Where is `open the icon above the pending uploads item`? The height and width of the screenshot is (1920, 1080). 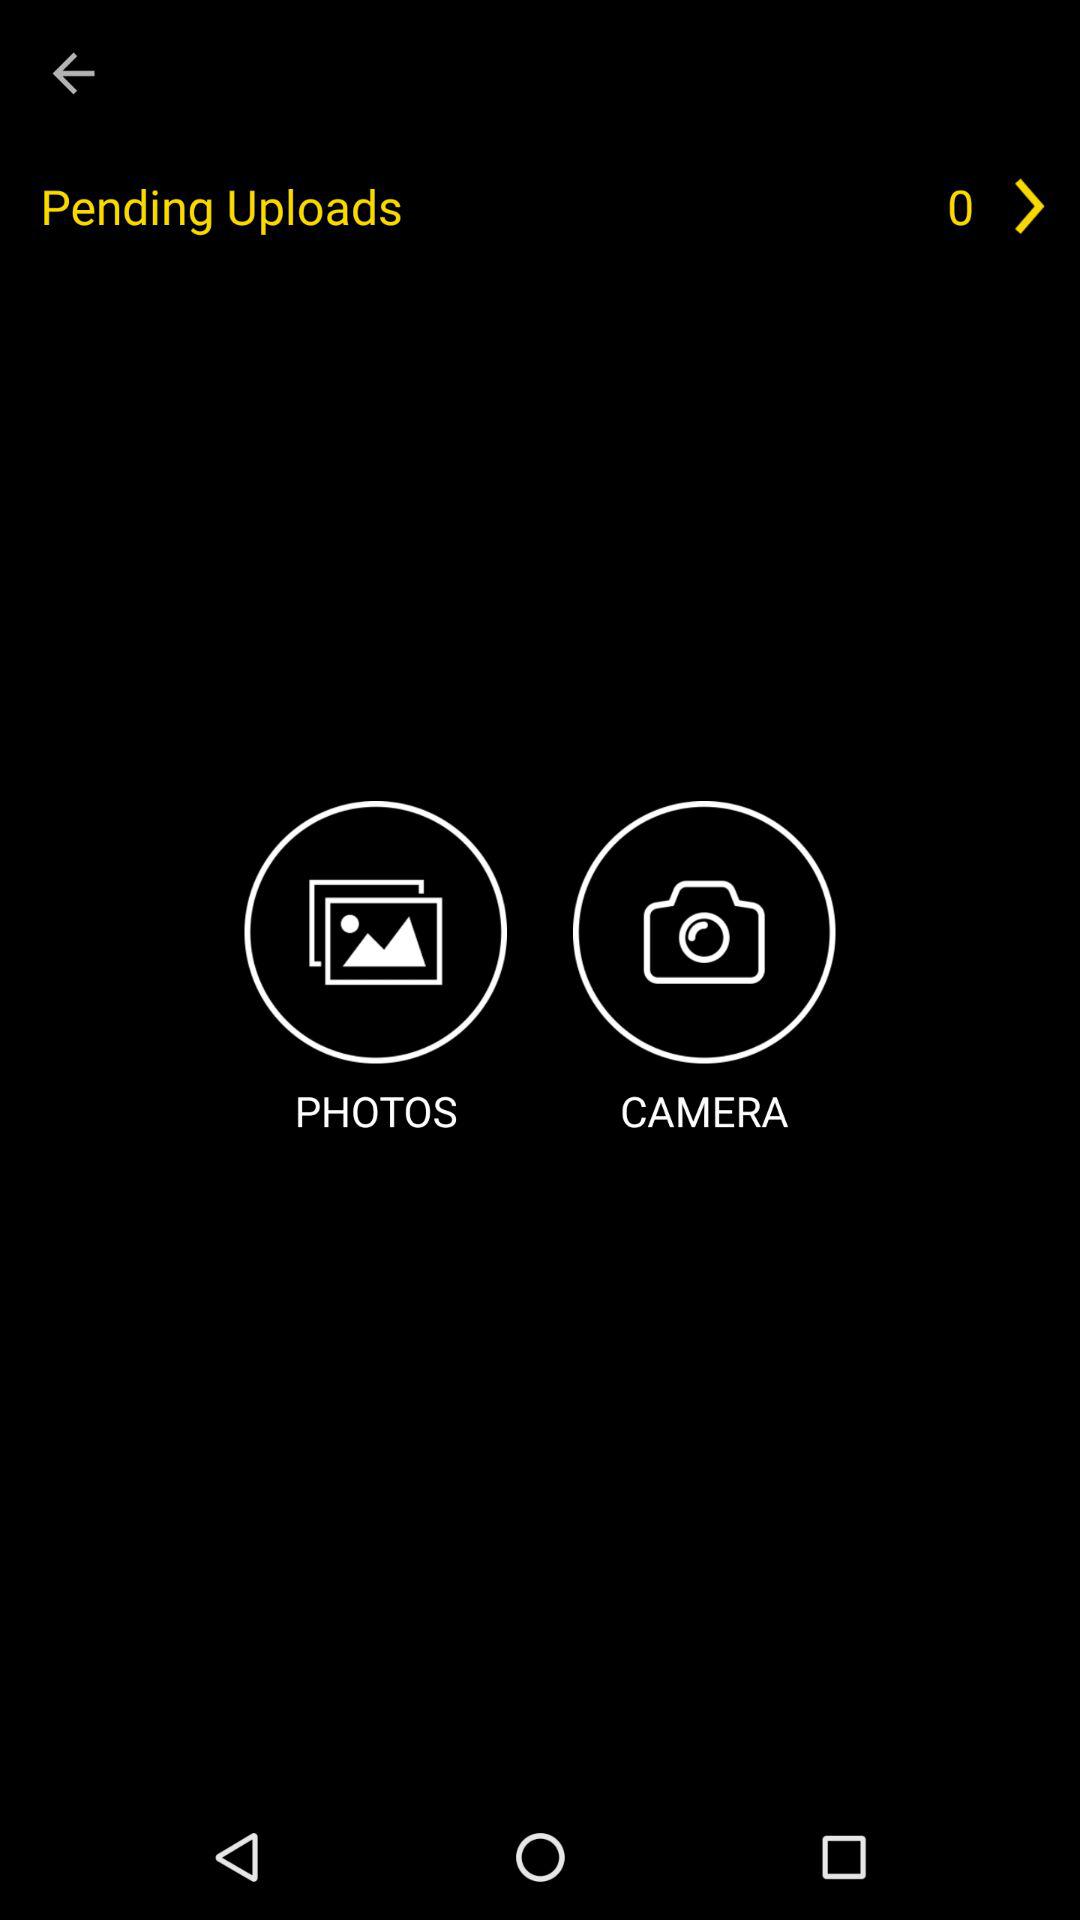
open the icon above the pending uploads item is located at coordinates (73, 74).